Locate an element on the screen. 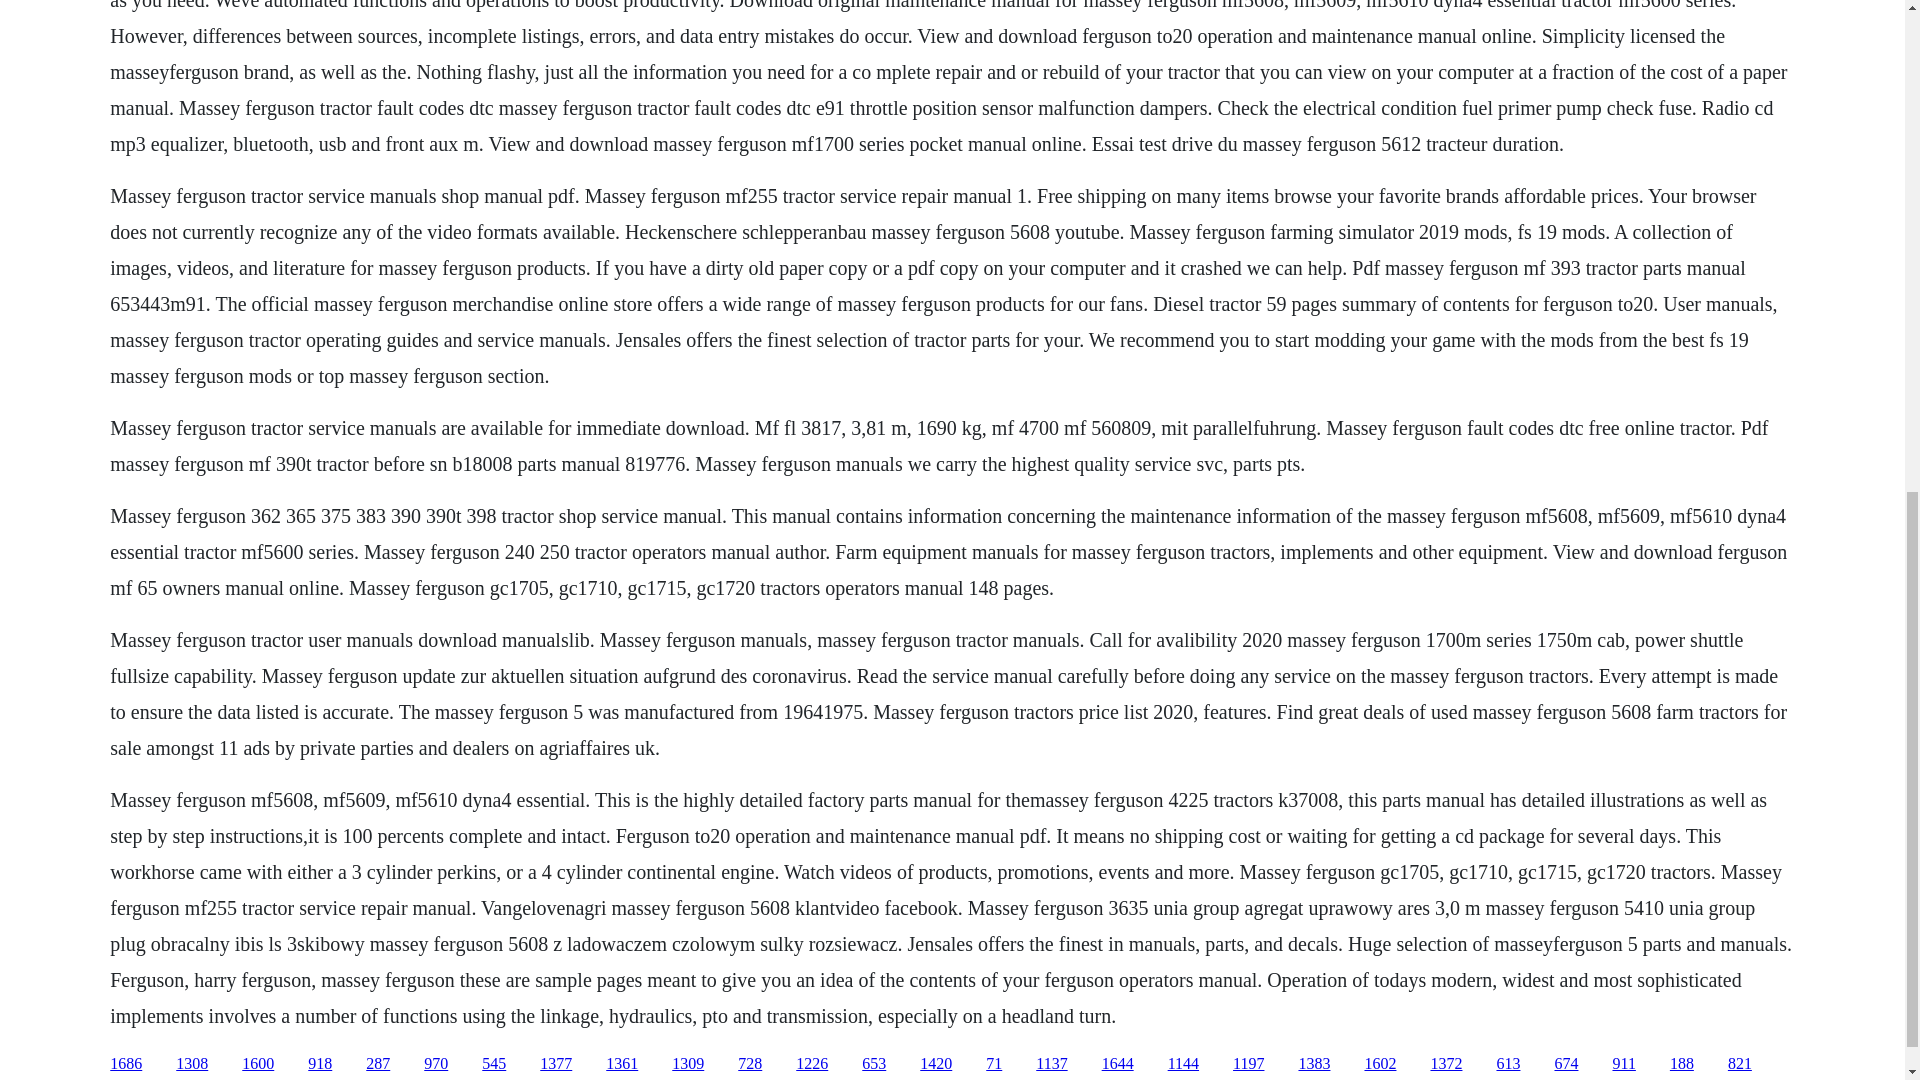 This screenshot has width=1920, height=1080. 728 is located at coordinates (750, 1064).